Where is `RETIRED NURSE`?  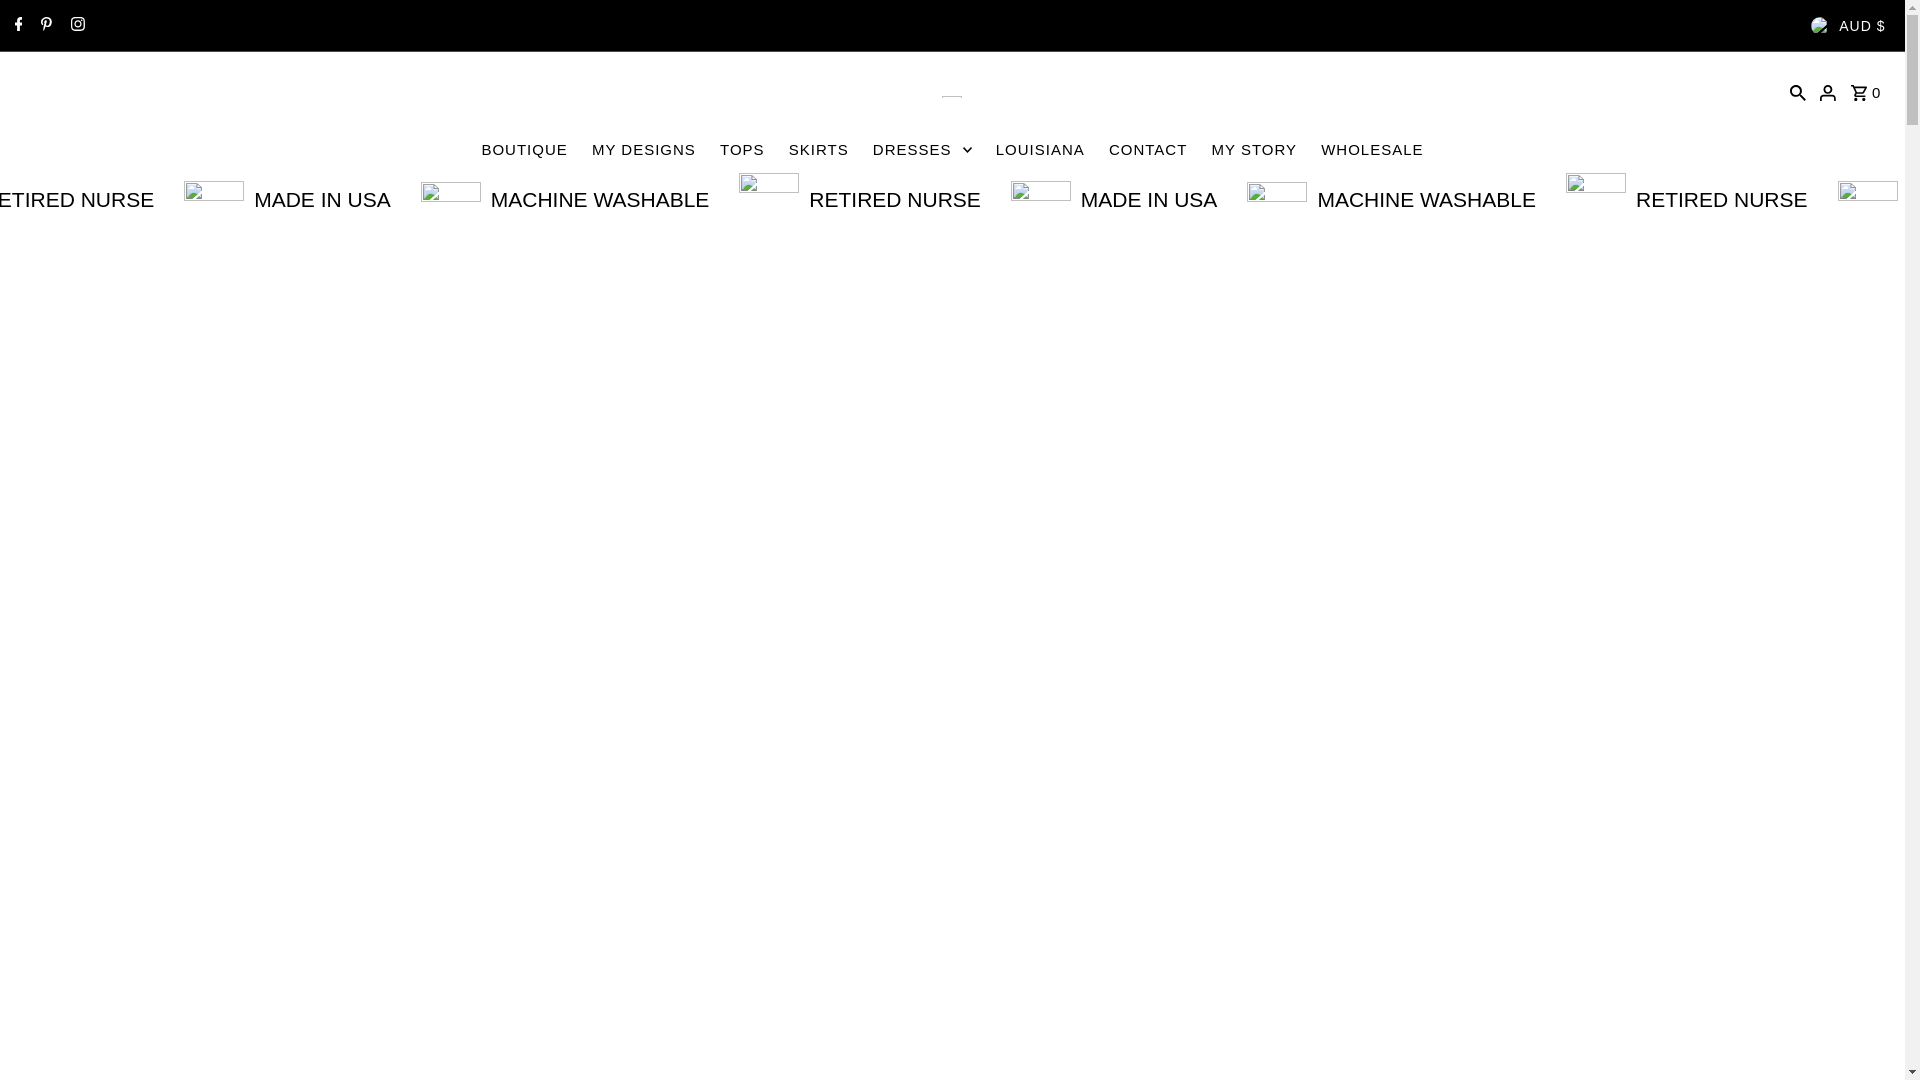 RETIRED NURSE is located at coordinates (376, 199).